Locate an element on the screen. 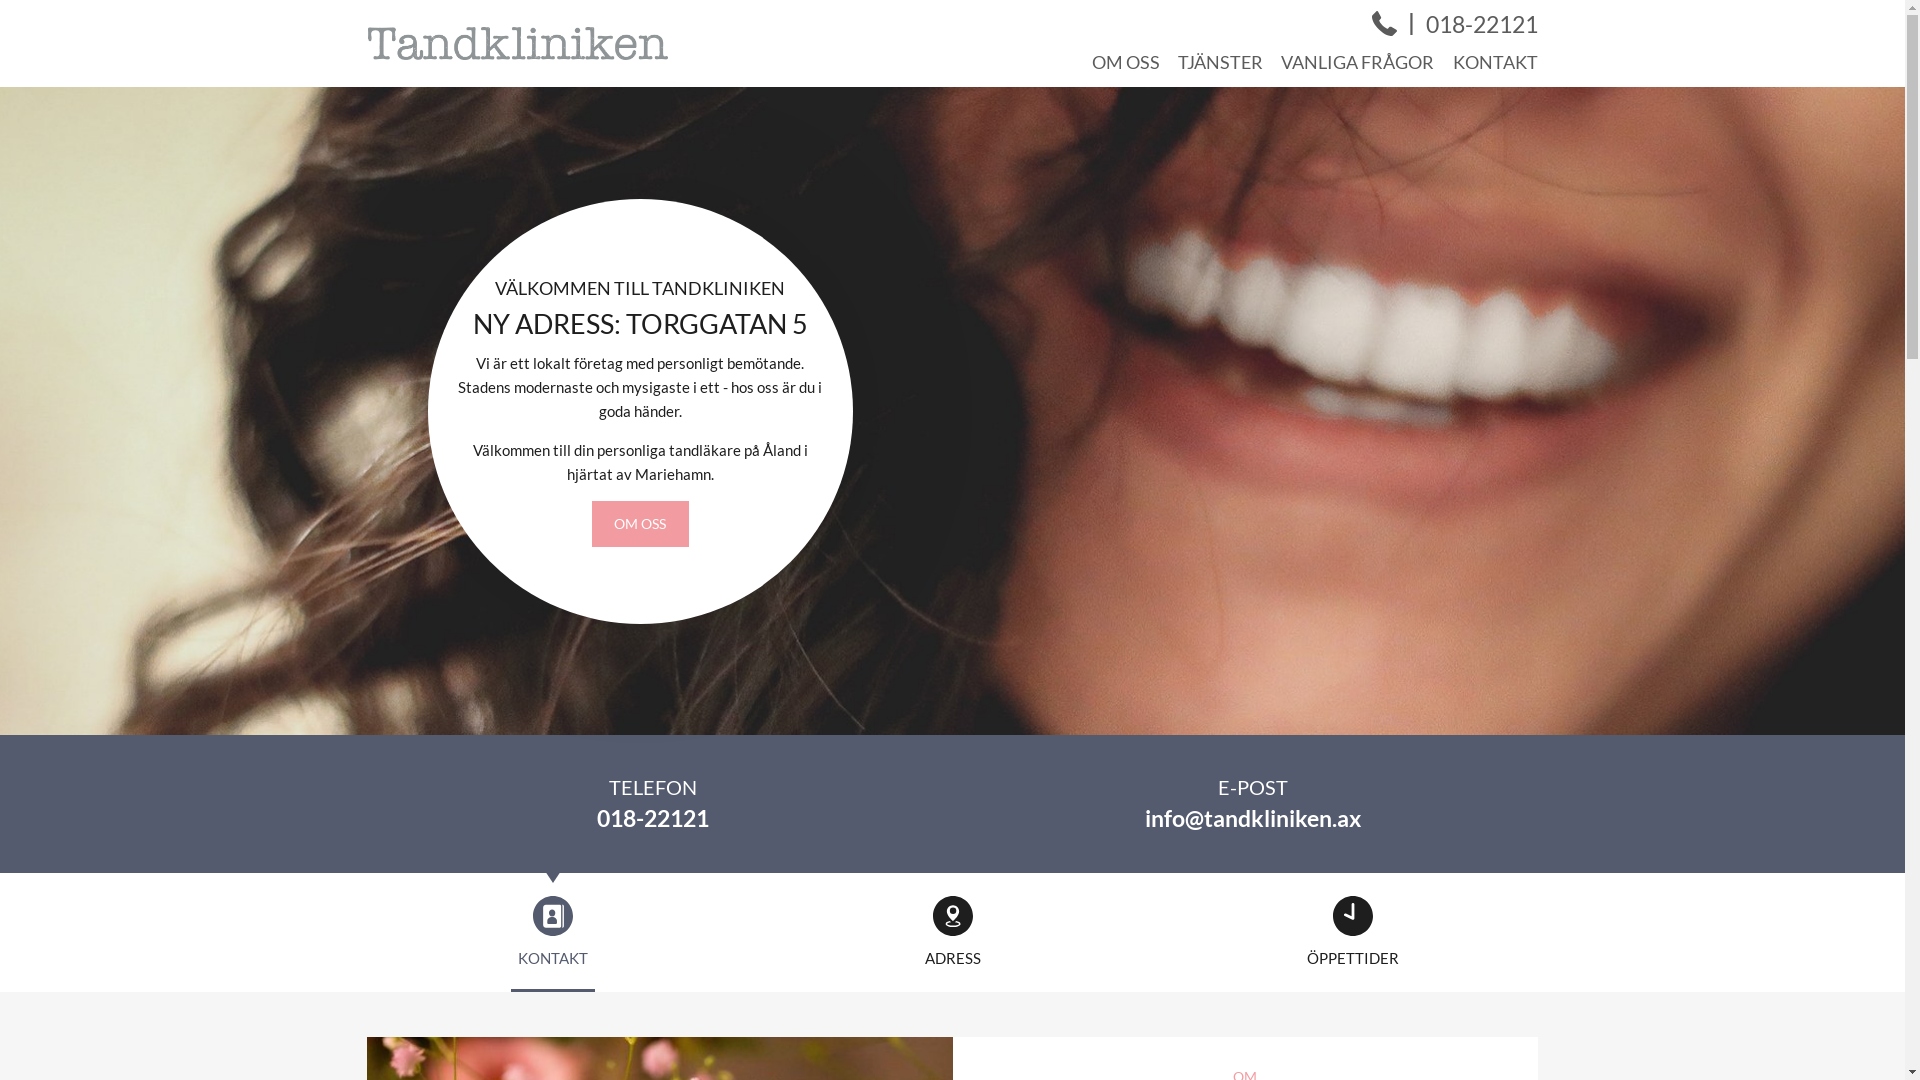 The width and height of the screenshot is (1920, 1080). KONTAKT is located at coordinates (1494, 62).